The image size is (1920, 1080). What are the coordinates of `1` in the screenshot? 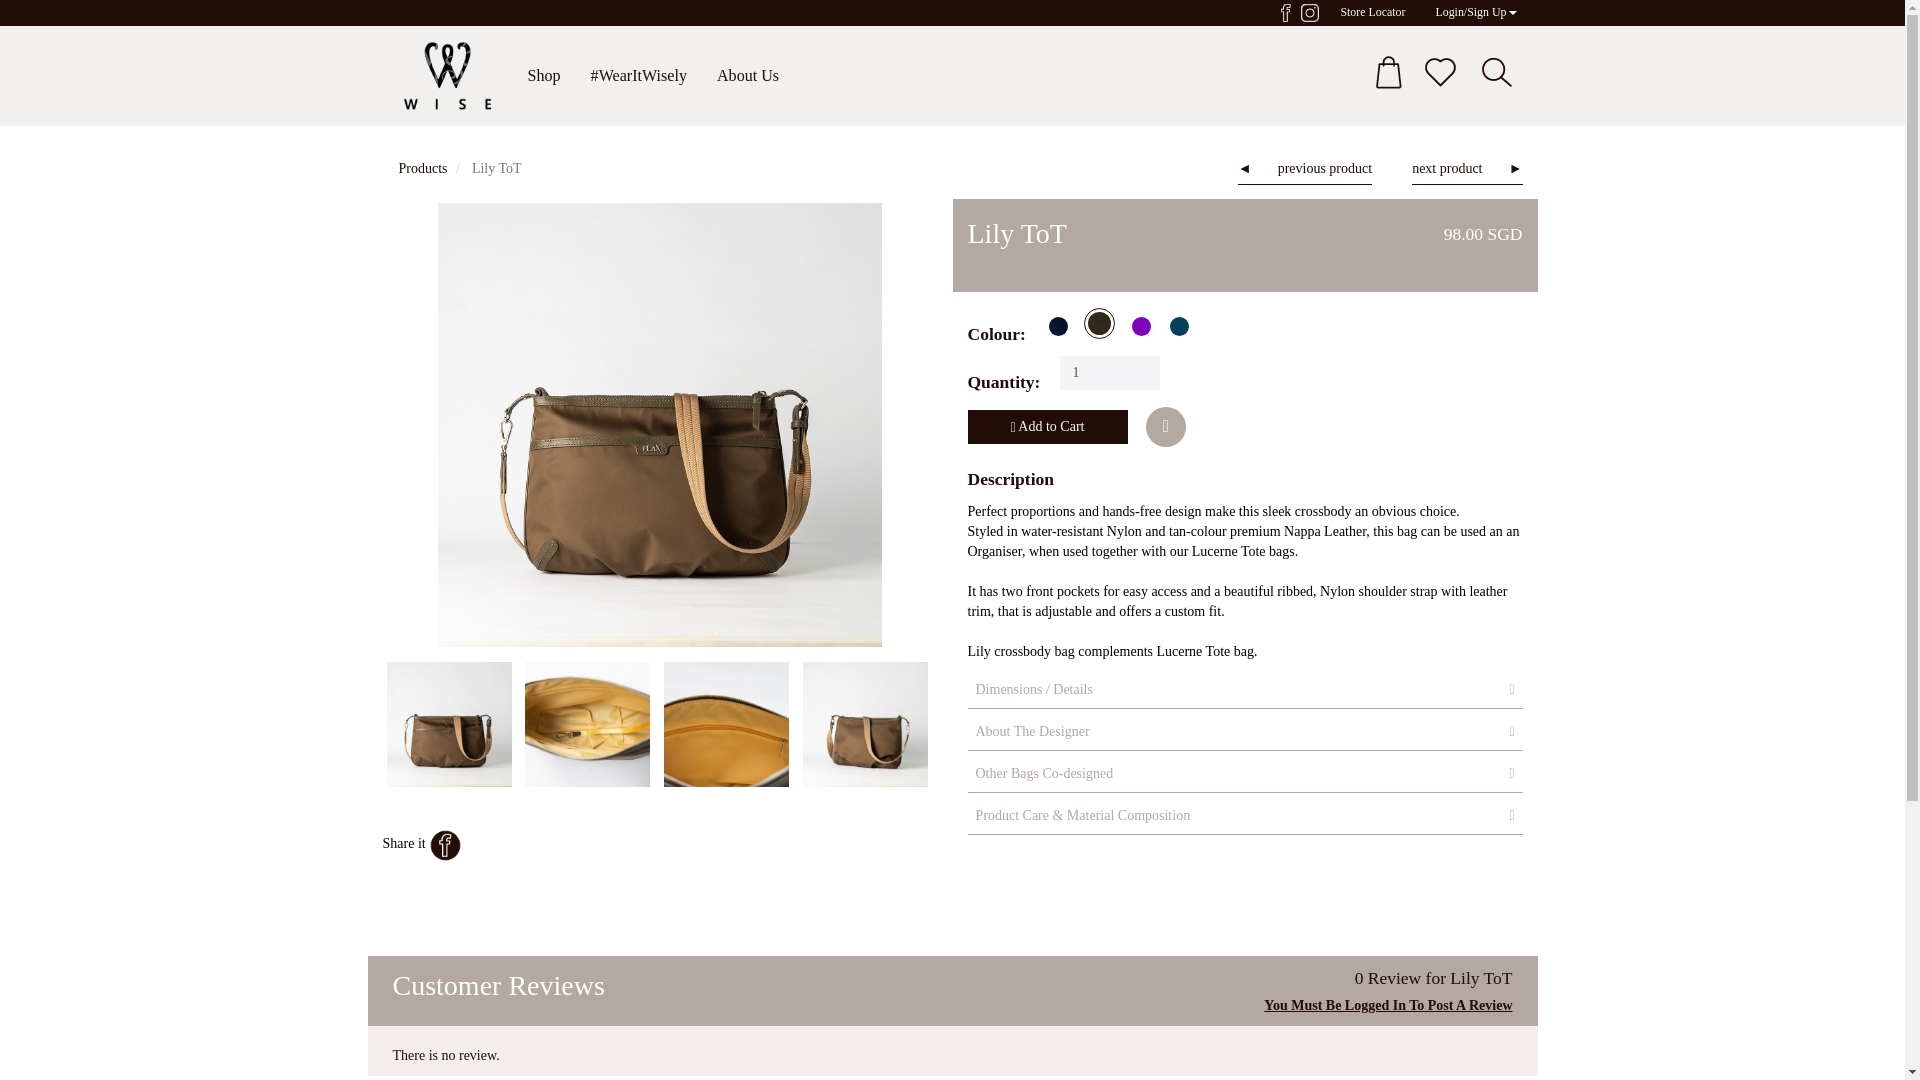 It's located at (1109, 372).